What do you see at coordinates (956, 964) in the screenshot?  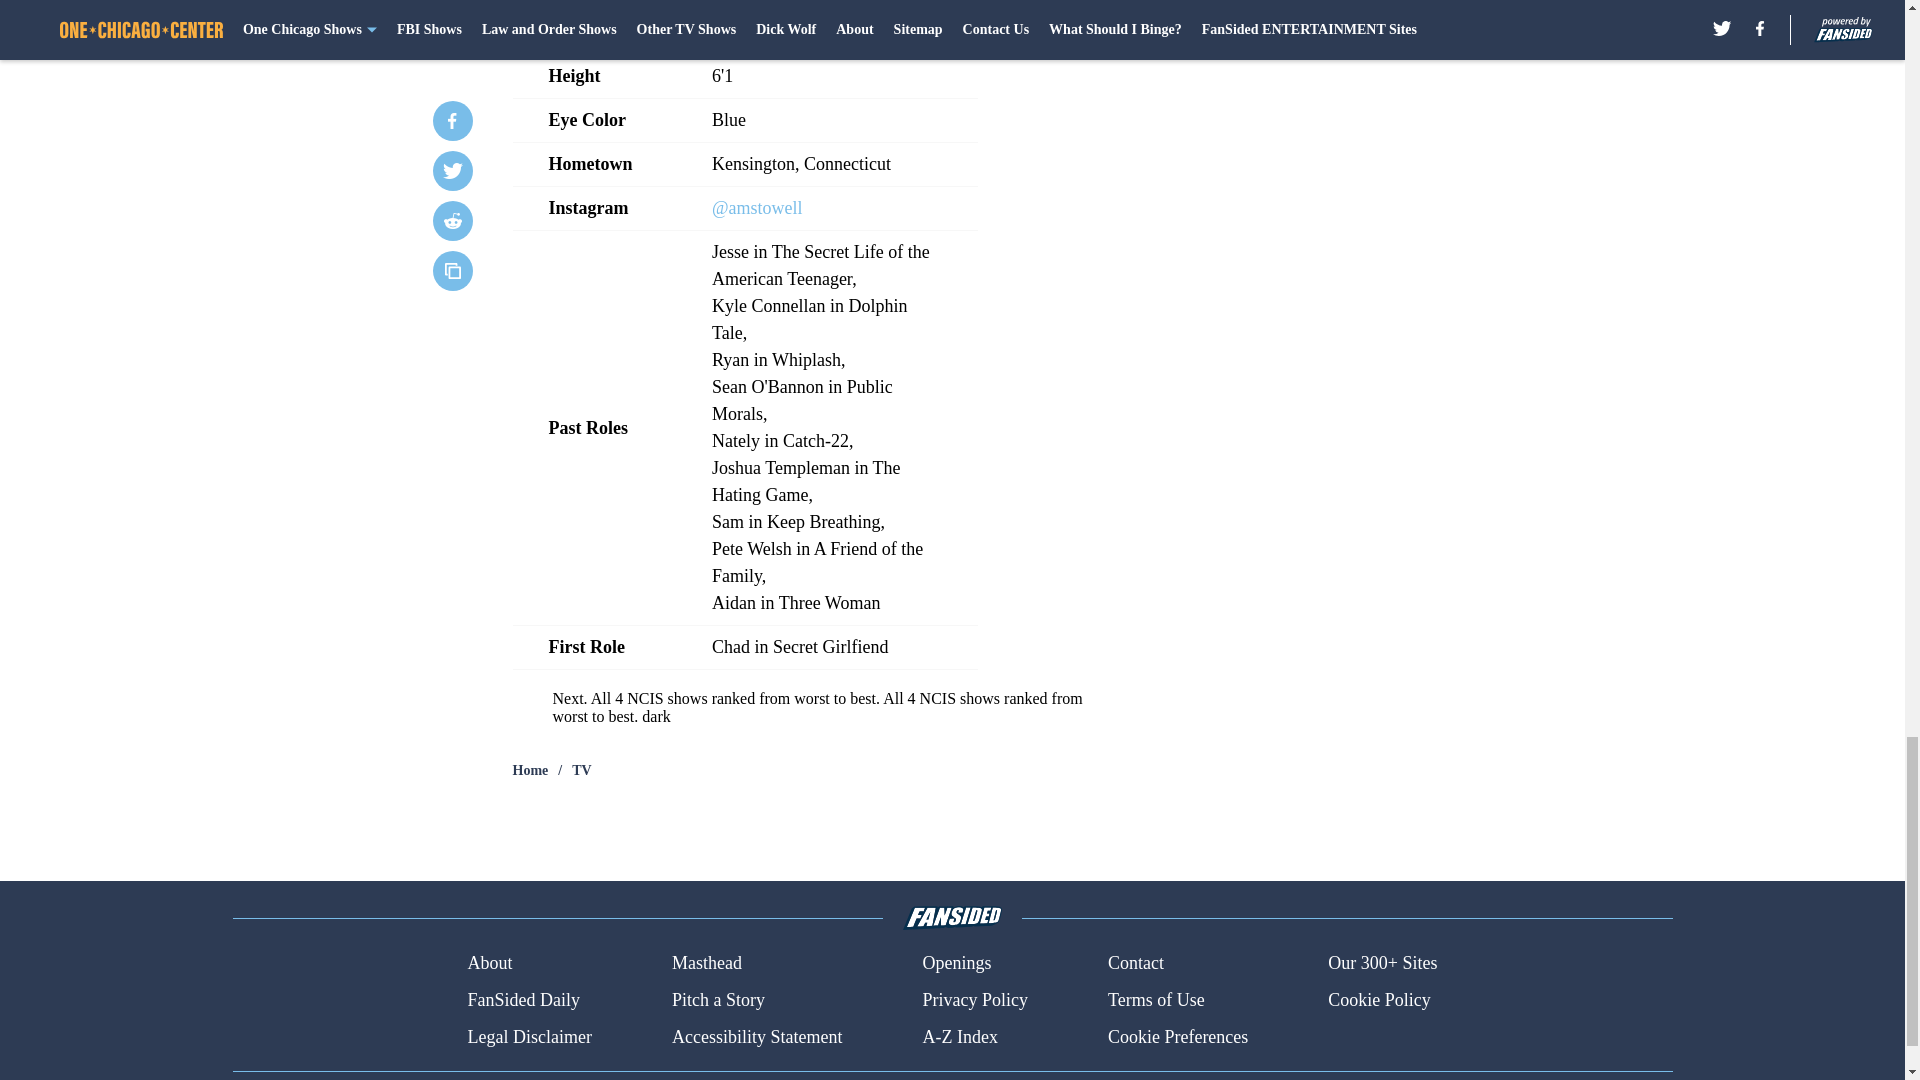 I see `Openings` at bounding box center [956, 964].